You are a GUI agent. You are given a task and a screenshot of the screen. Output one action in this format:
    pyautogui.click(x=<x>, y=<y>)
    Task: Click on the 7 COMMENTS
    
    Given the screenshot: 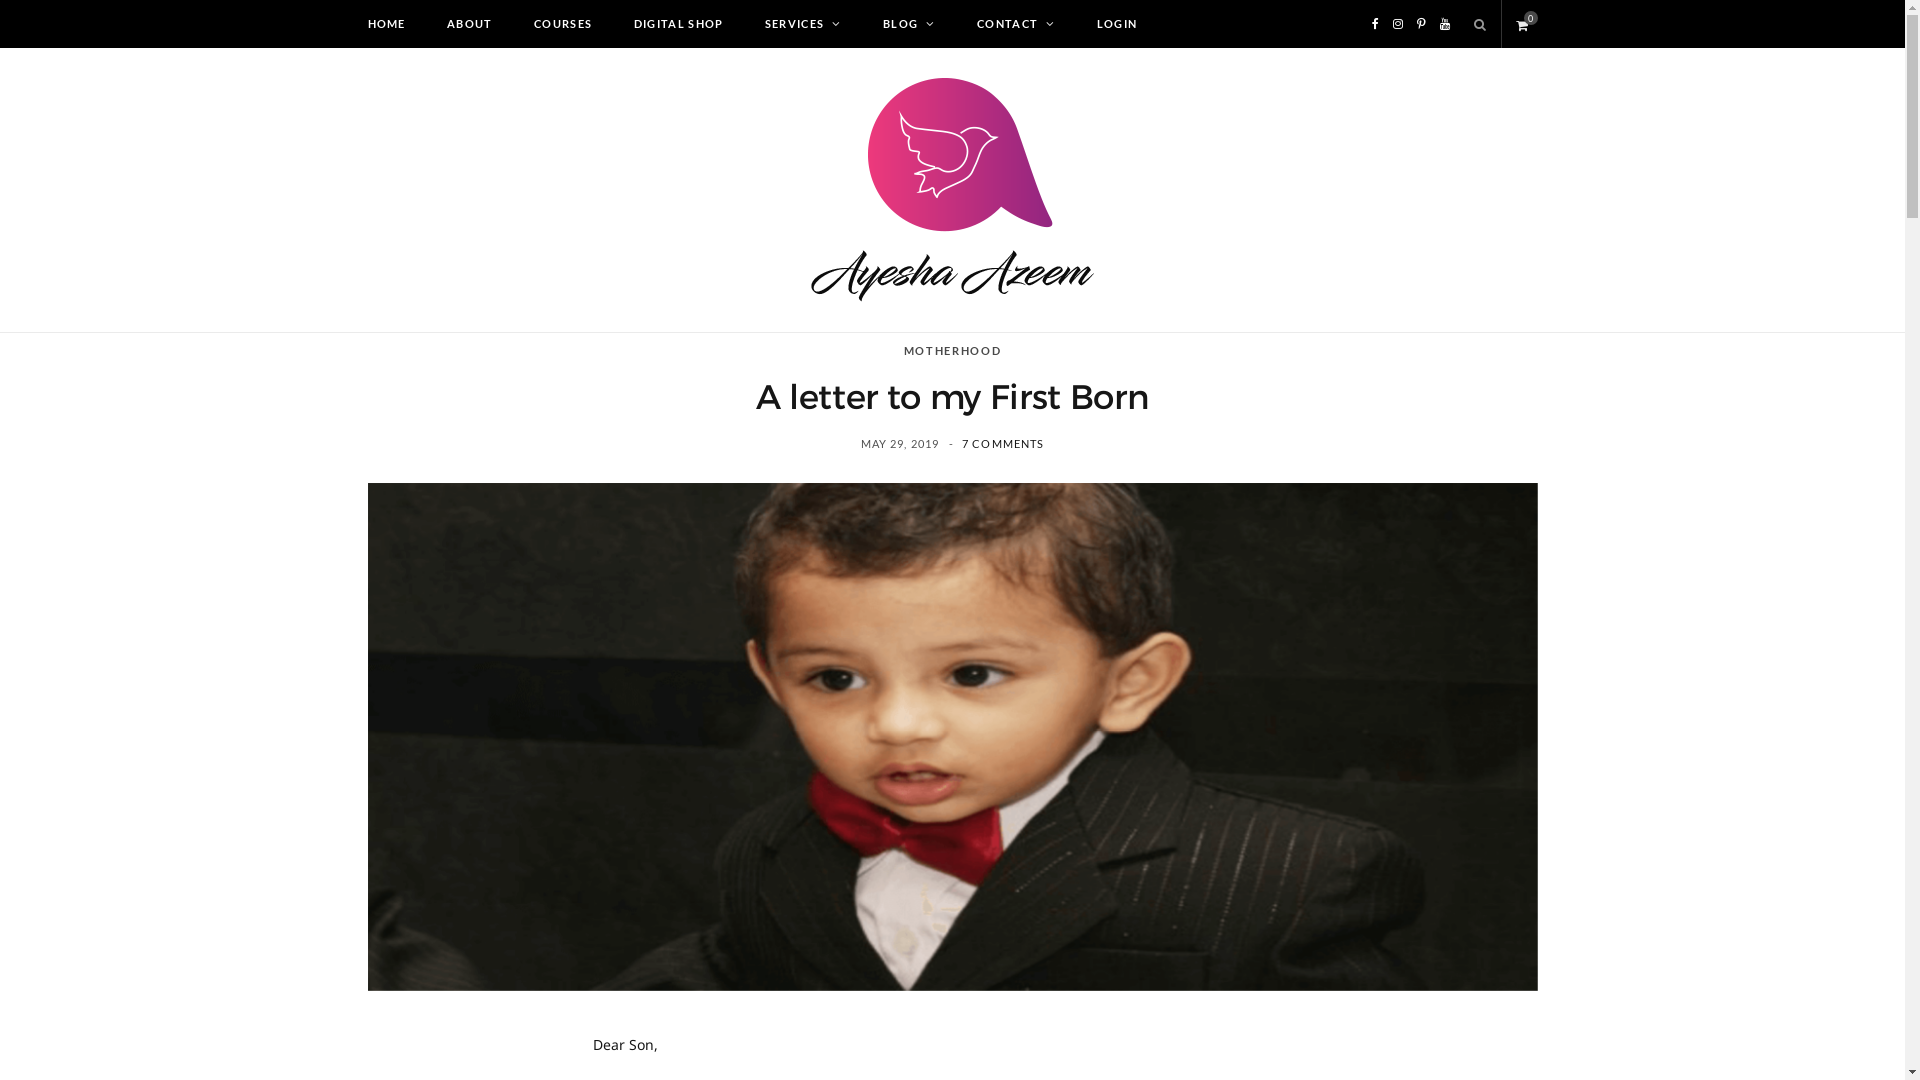 What is the action you would take?
    pyautogui.click(x=1003, y=444)
    